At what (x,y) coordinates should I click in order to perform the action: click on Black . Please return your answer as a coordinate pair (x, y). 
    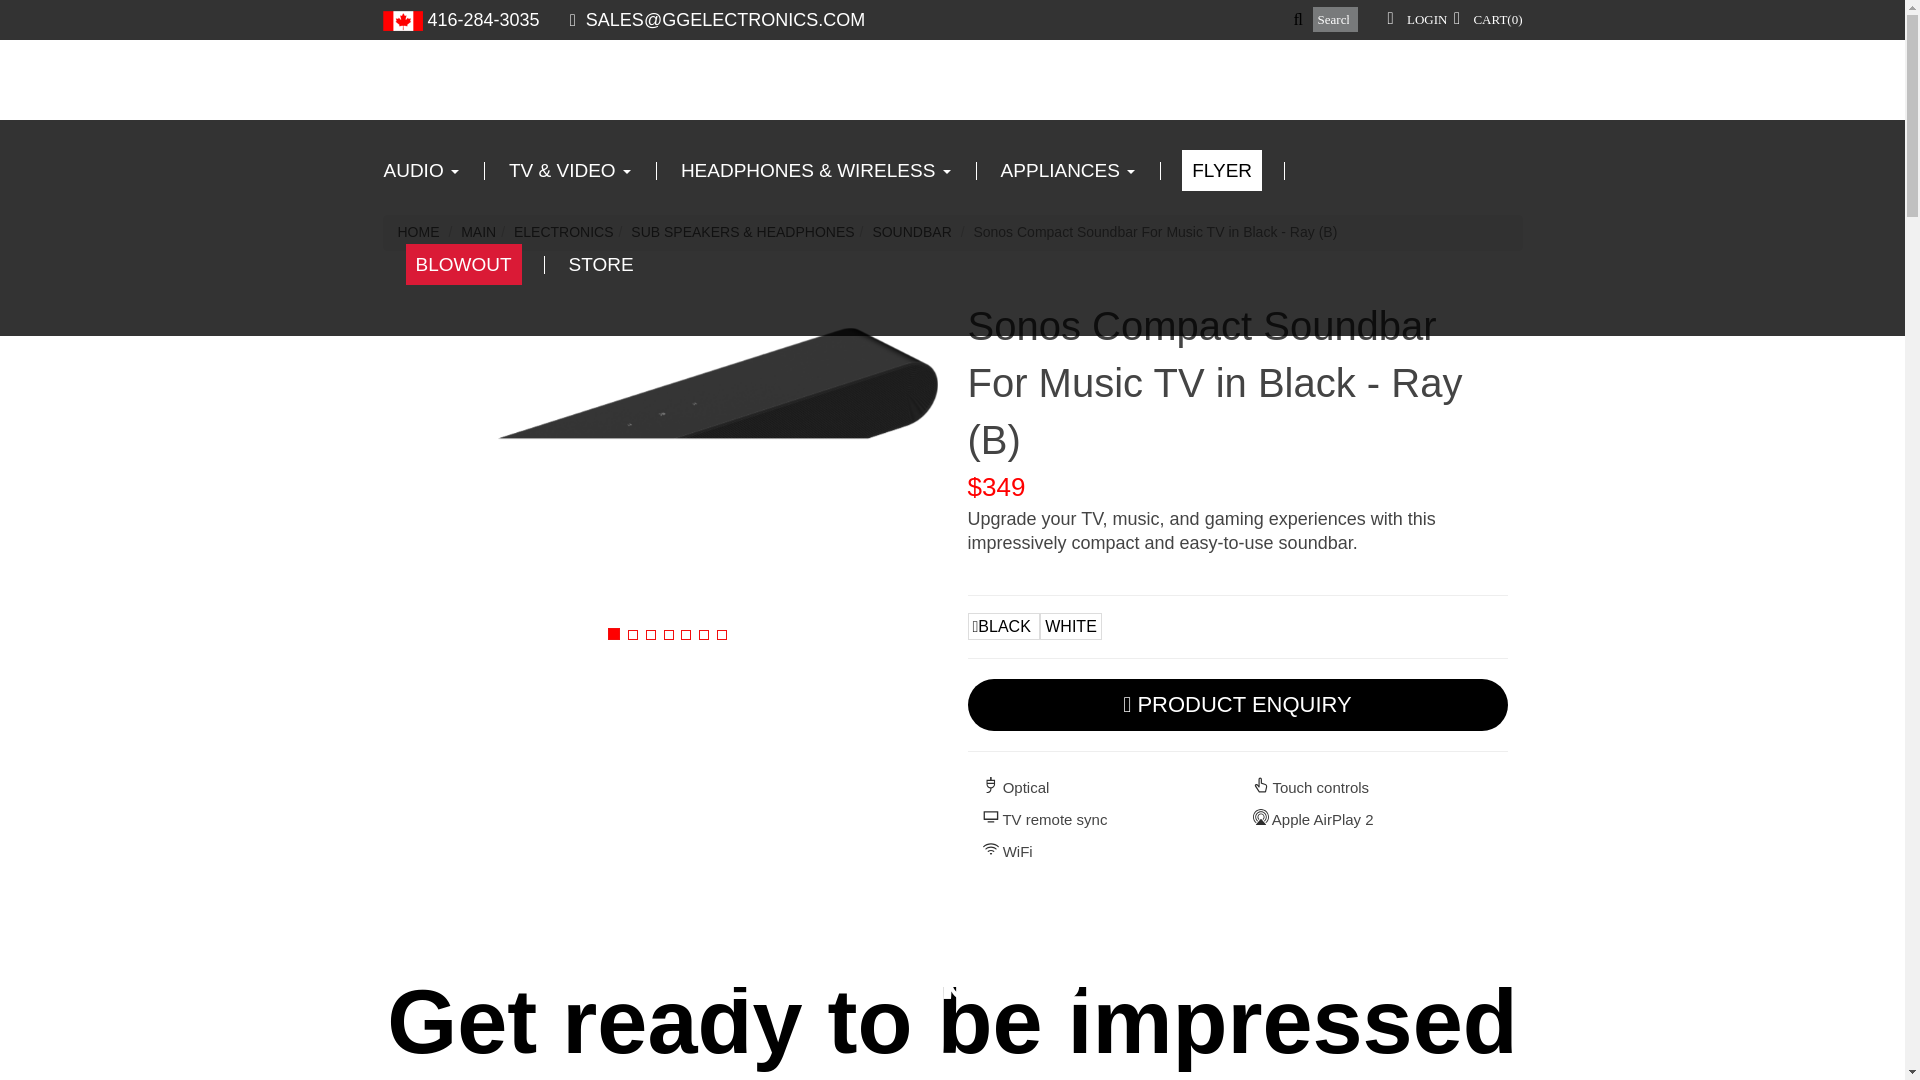
    Looking at the image, I should click on (1004, 626).